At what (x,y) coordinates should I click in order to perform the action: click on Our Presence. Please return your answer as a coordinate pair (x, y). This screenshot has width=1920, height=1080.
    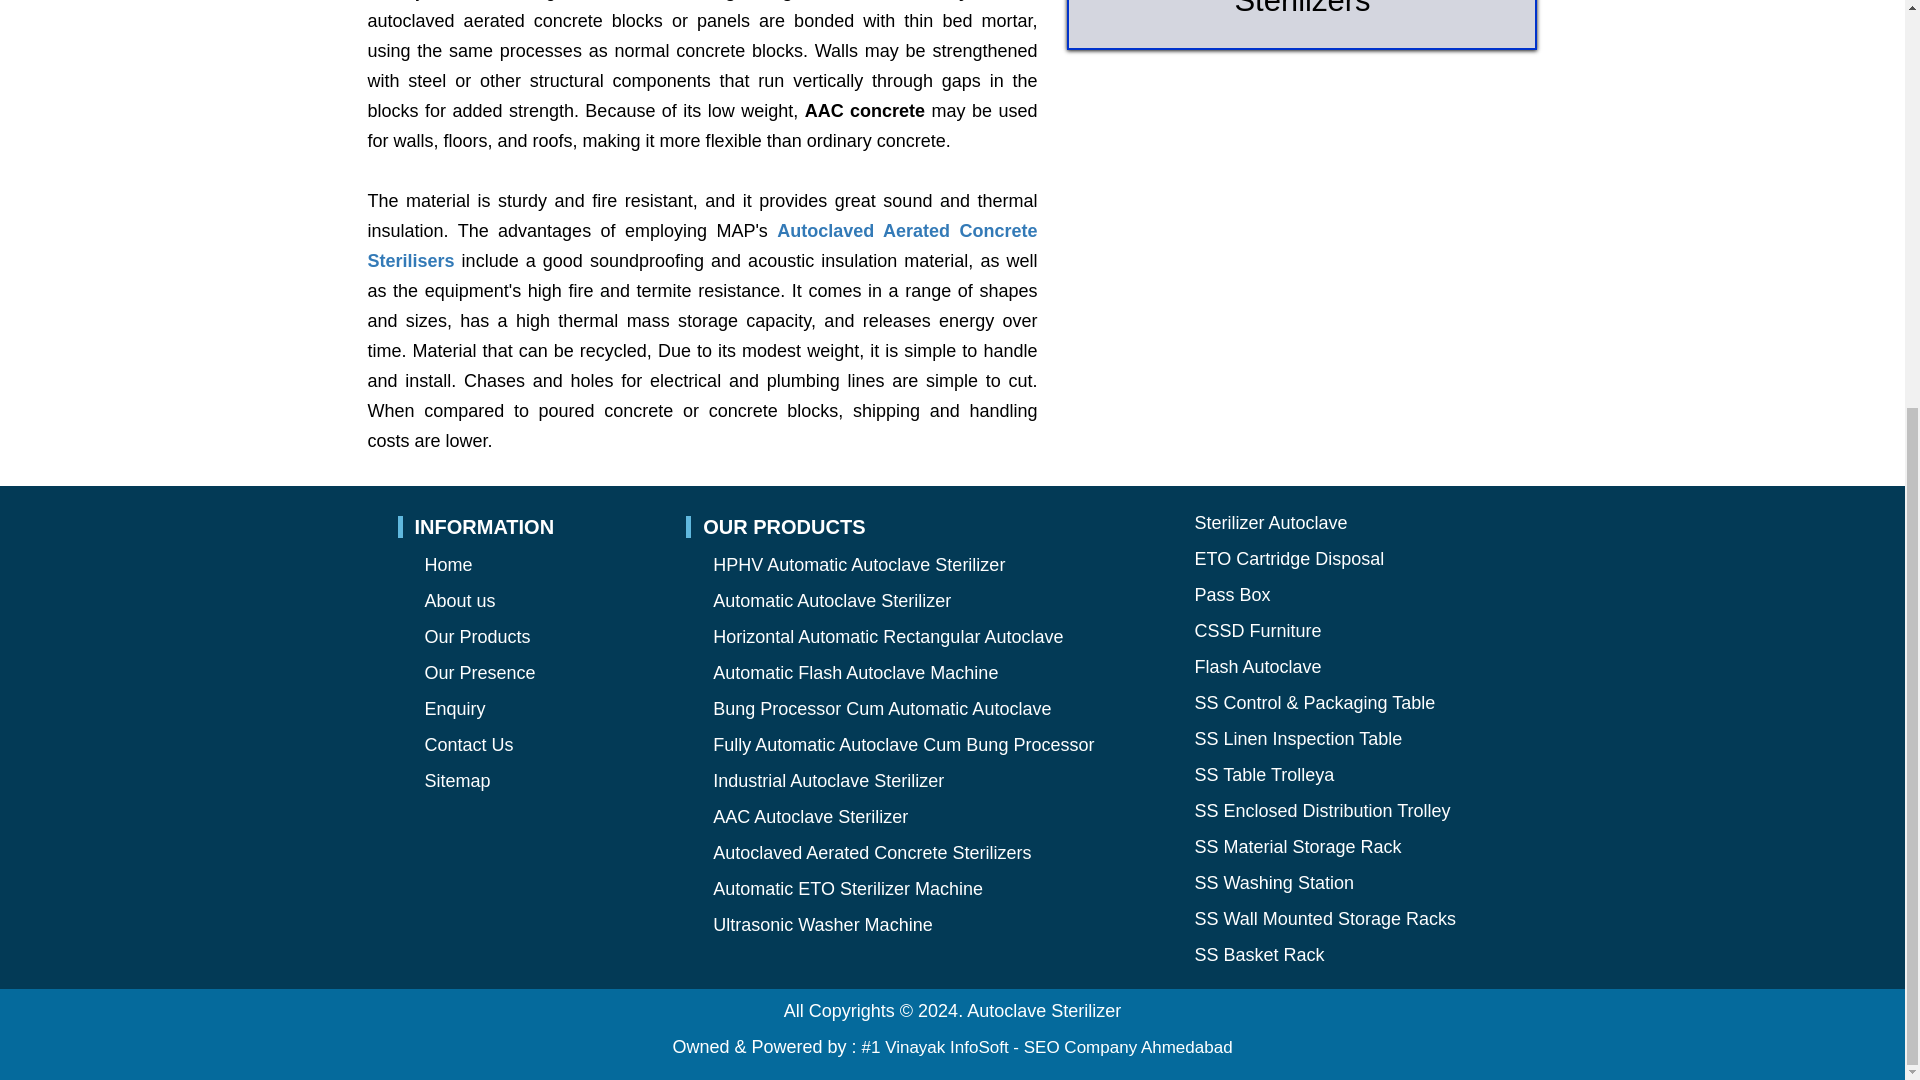
    Looking at the image, I should click on (480, 672).